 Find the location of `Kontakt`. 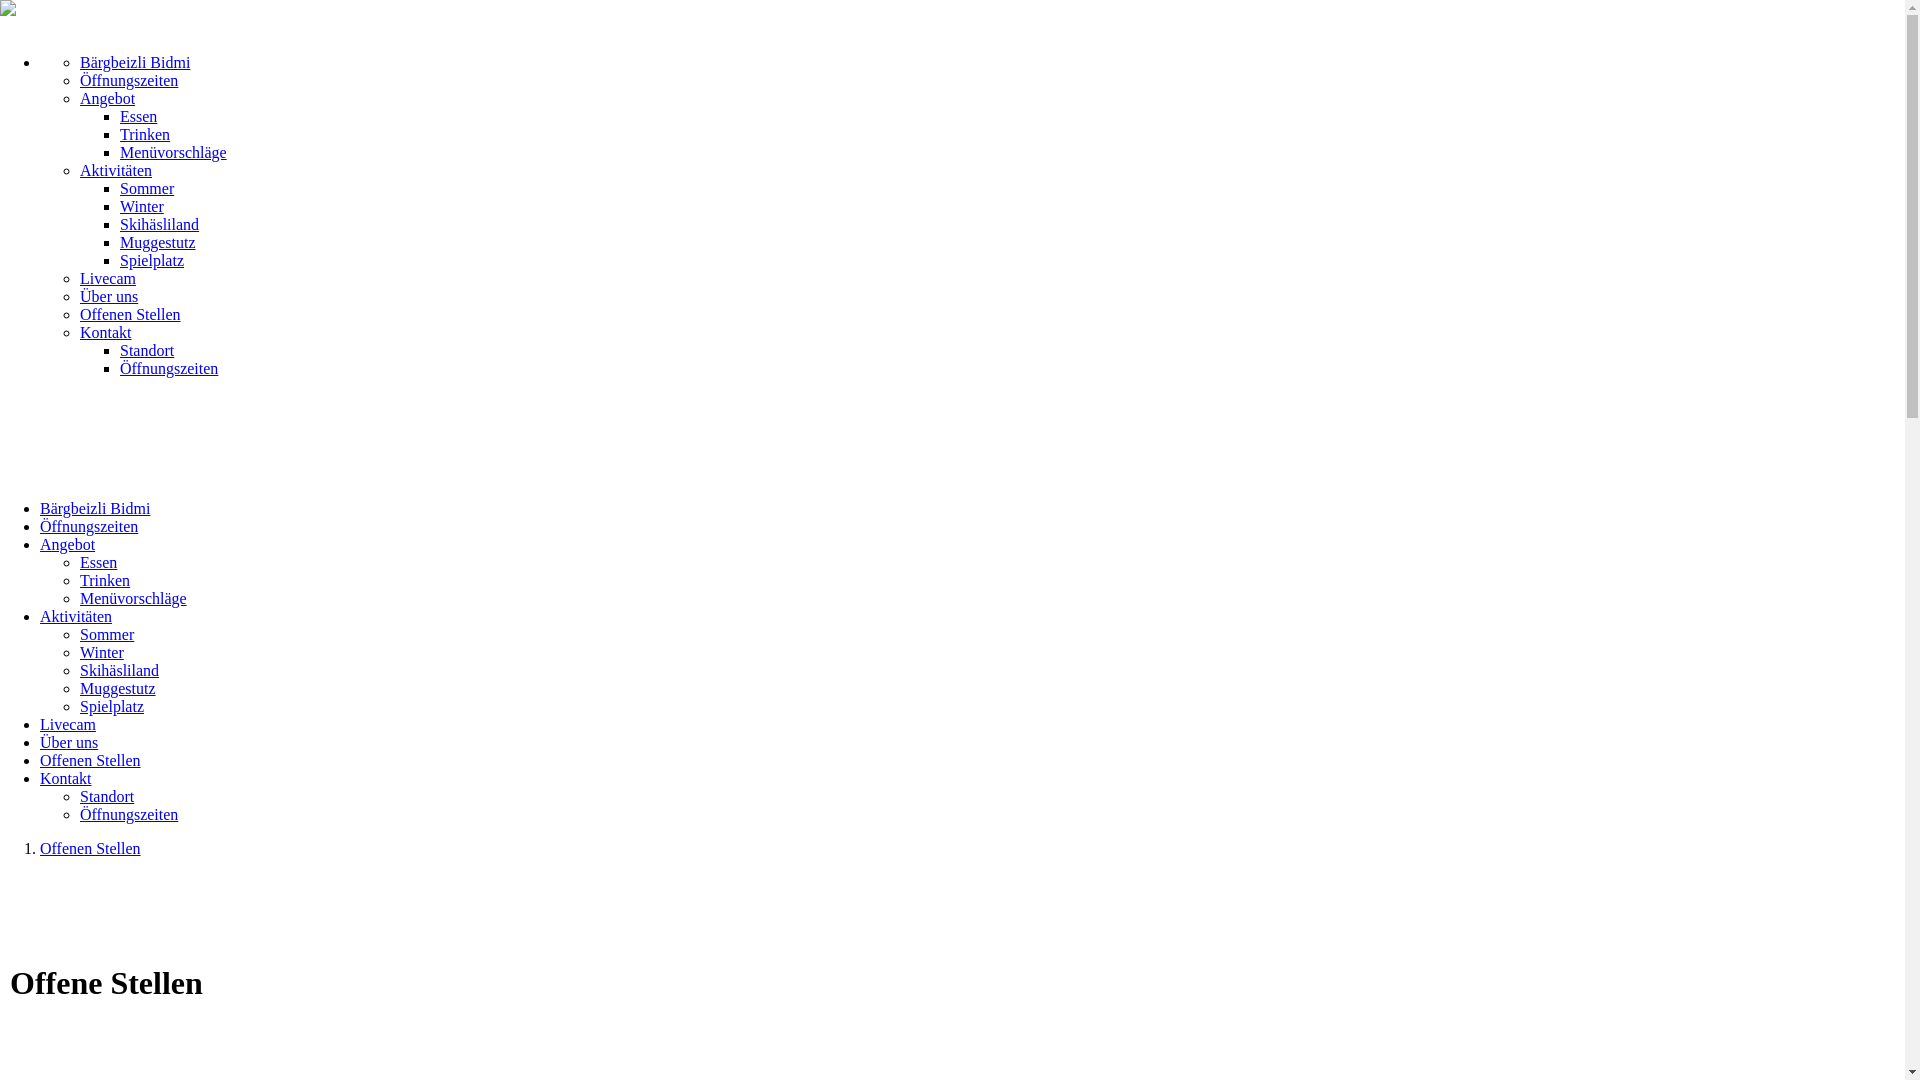

Kontakt is located at coordinates (106, 332).